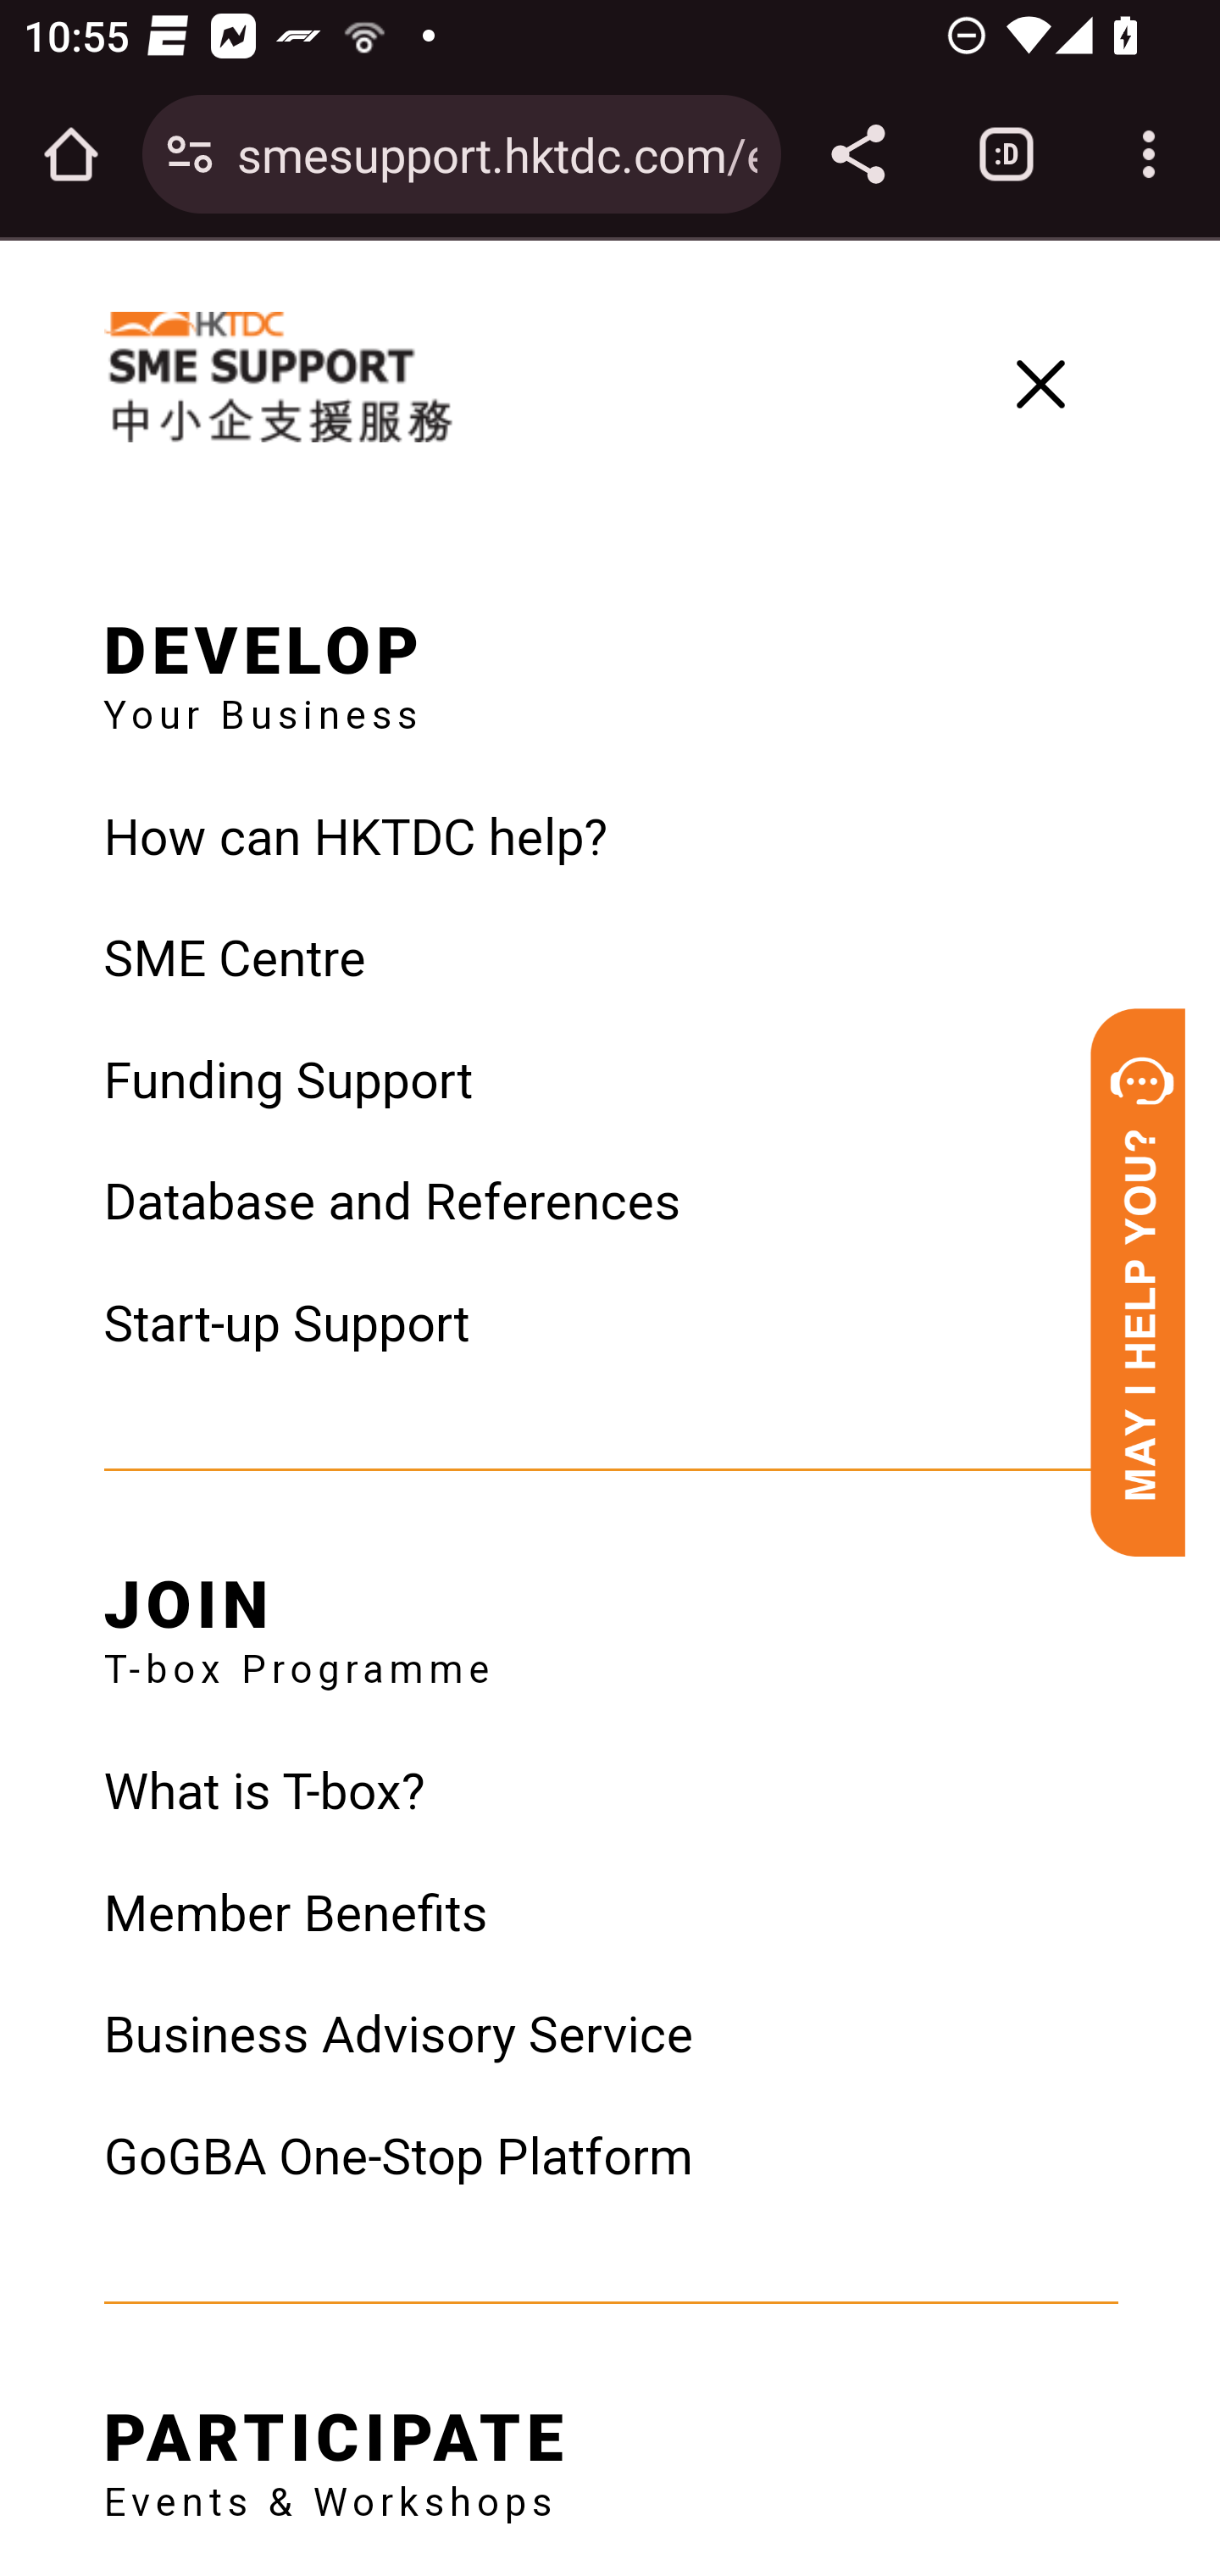  Describe the element at coordinates (190, 154) in the screenshot. I see `Connection is secure` at that location.